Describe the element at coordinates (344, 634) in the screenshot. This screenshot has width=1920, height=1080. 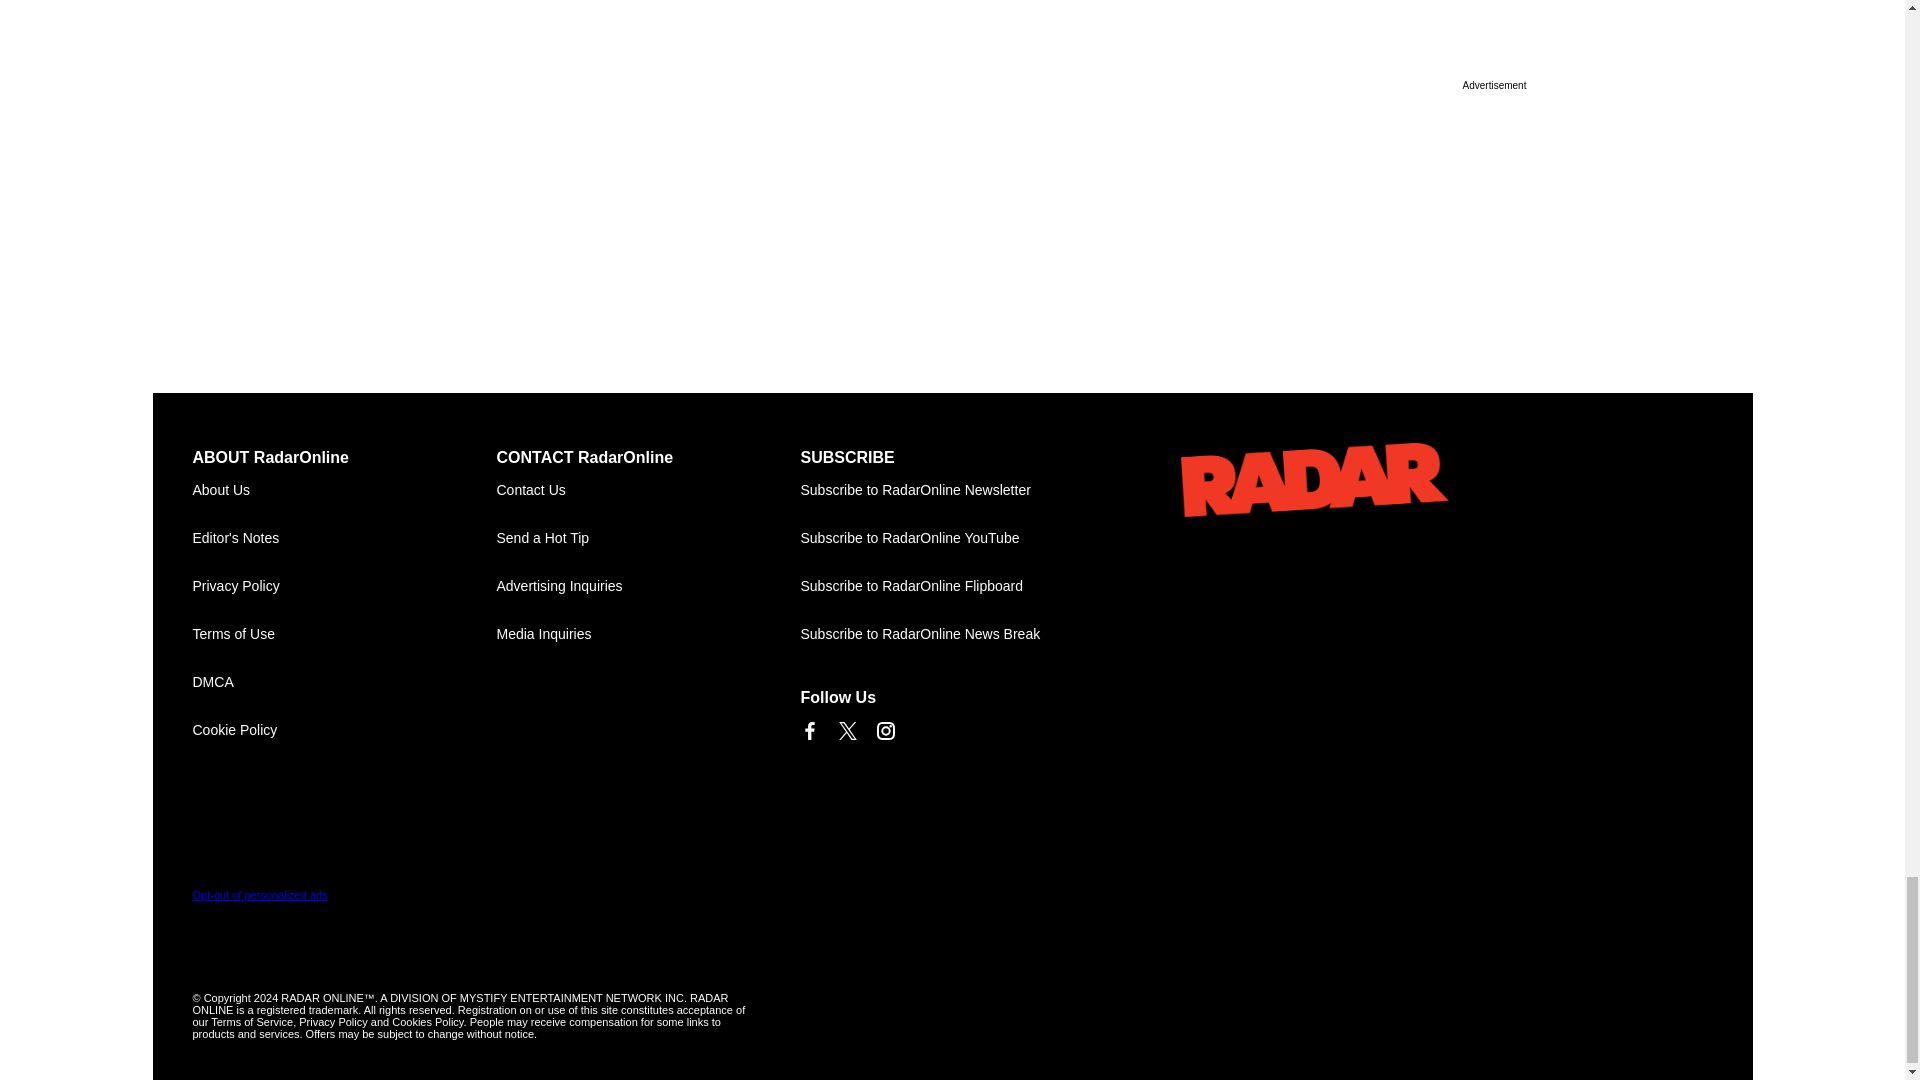
I see `Terms of Use` at that location.